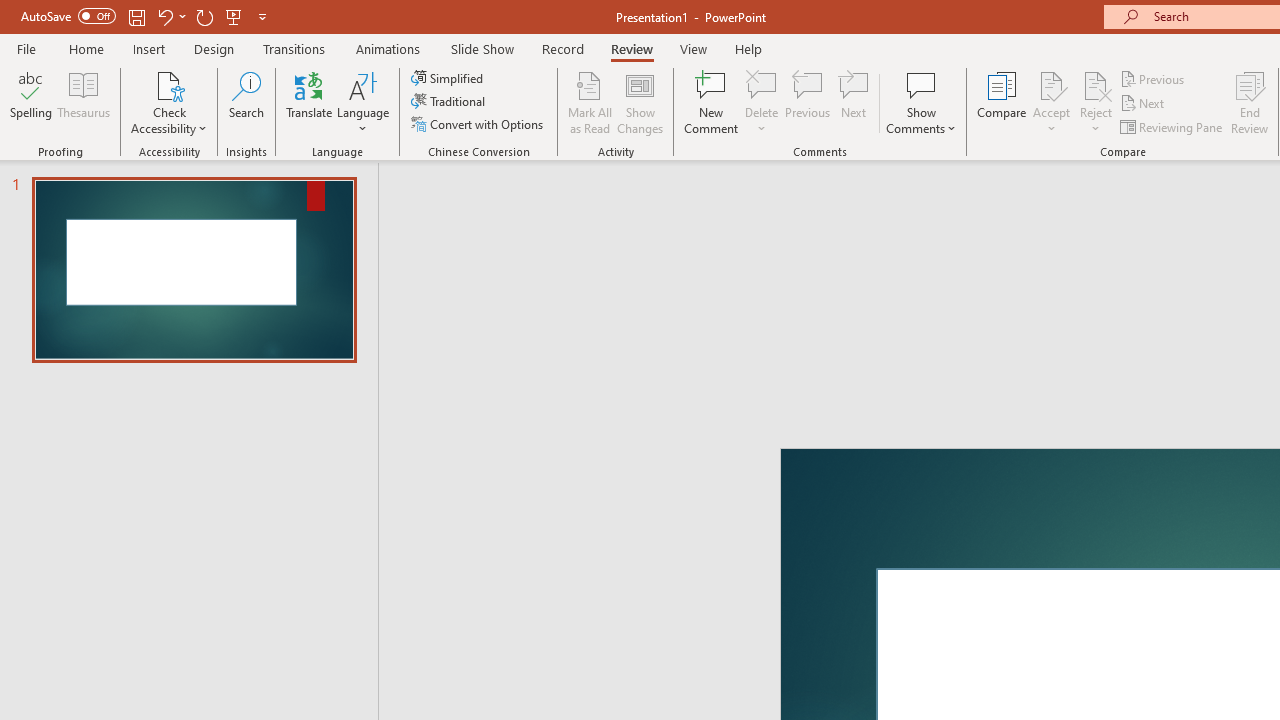 The height and width of the screenshot is (720, 1280). Describe the element at coordinates (1002, 102) in the screenshot. I see `Compare` at that location.